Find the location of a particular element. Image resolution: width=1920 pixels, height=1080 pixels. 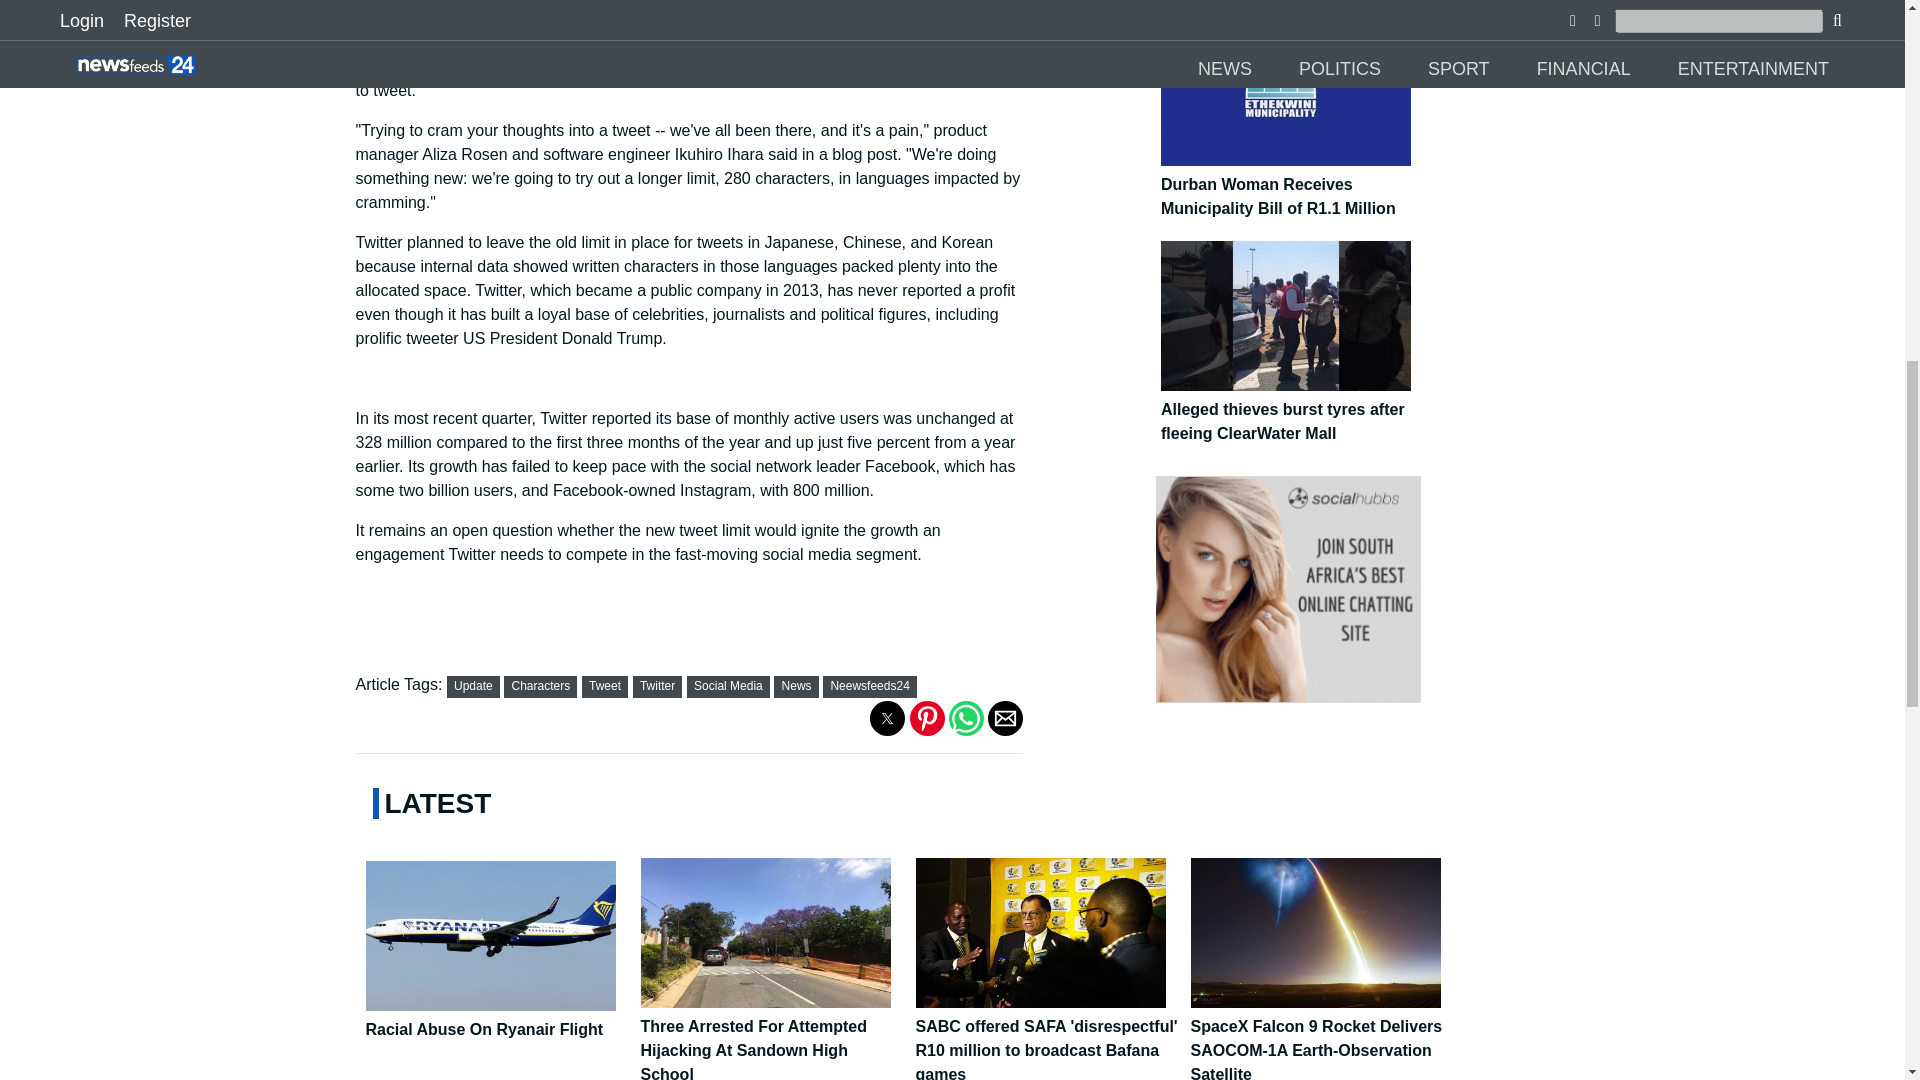

Social Media is located at coordinates (728, 686).